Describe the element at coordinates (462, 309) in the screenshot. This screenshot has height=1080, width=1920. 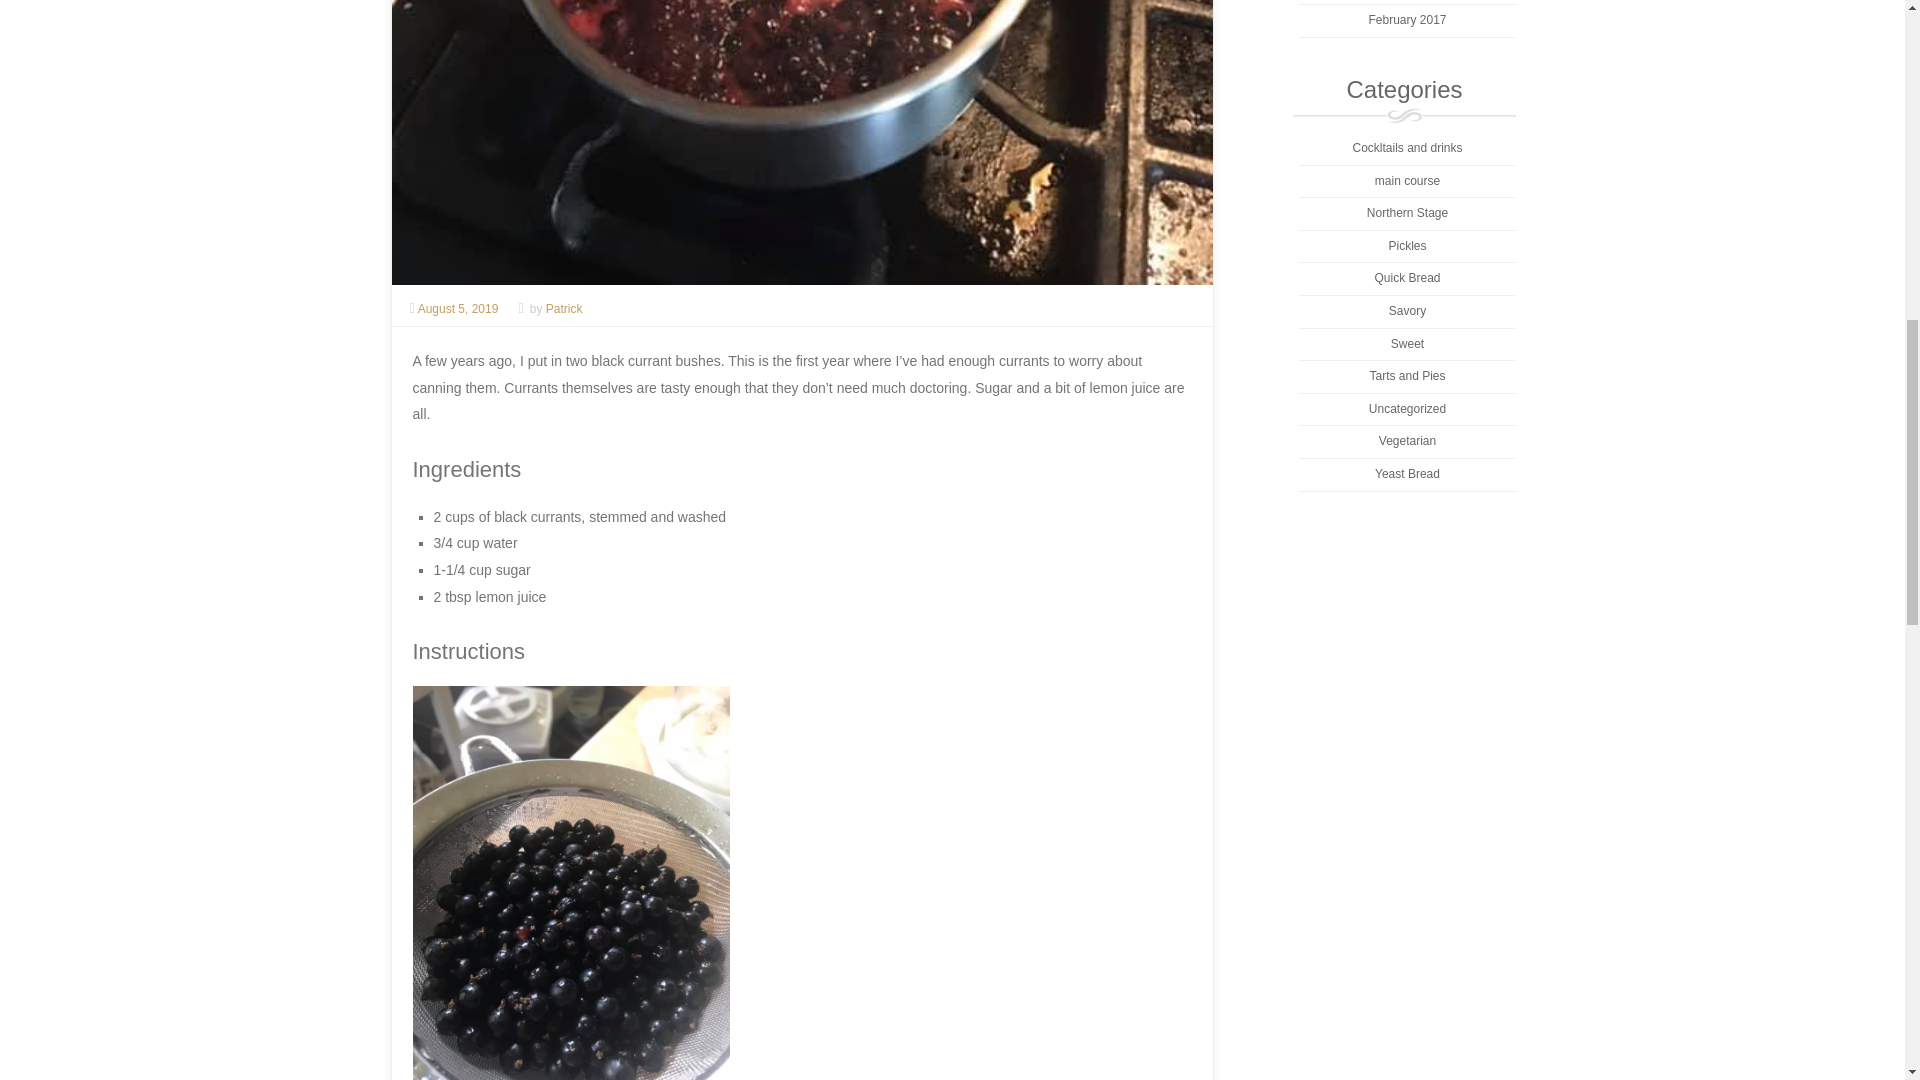
I see `8:58 am` at that location.